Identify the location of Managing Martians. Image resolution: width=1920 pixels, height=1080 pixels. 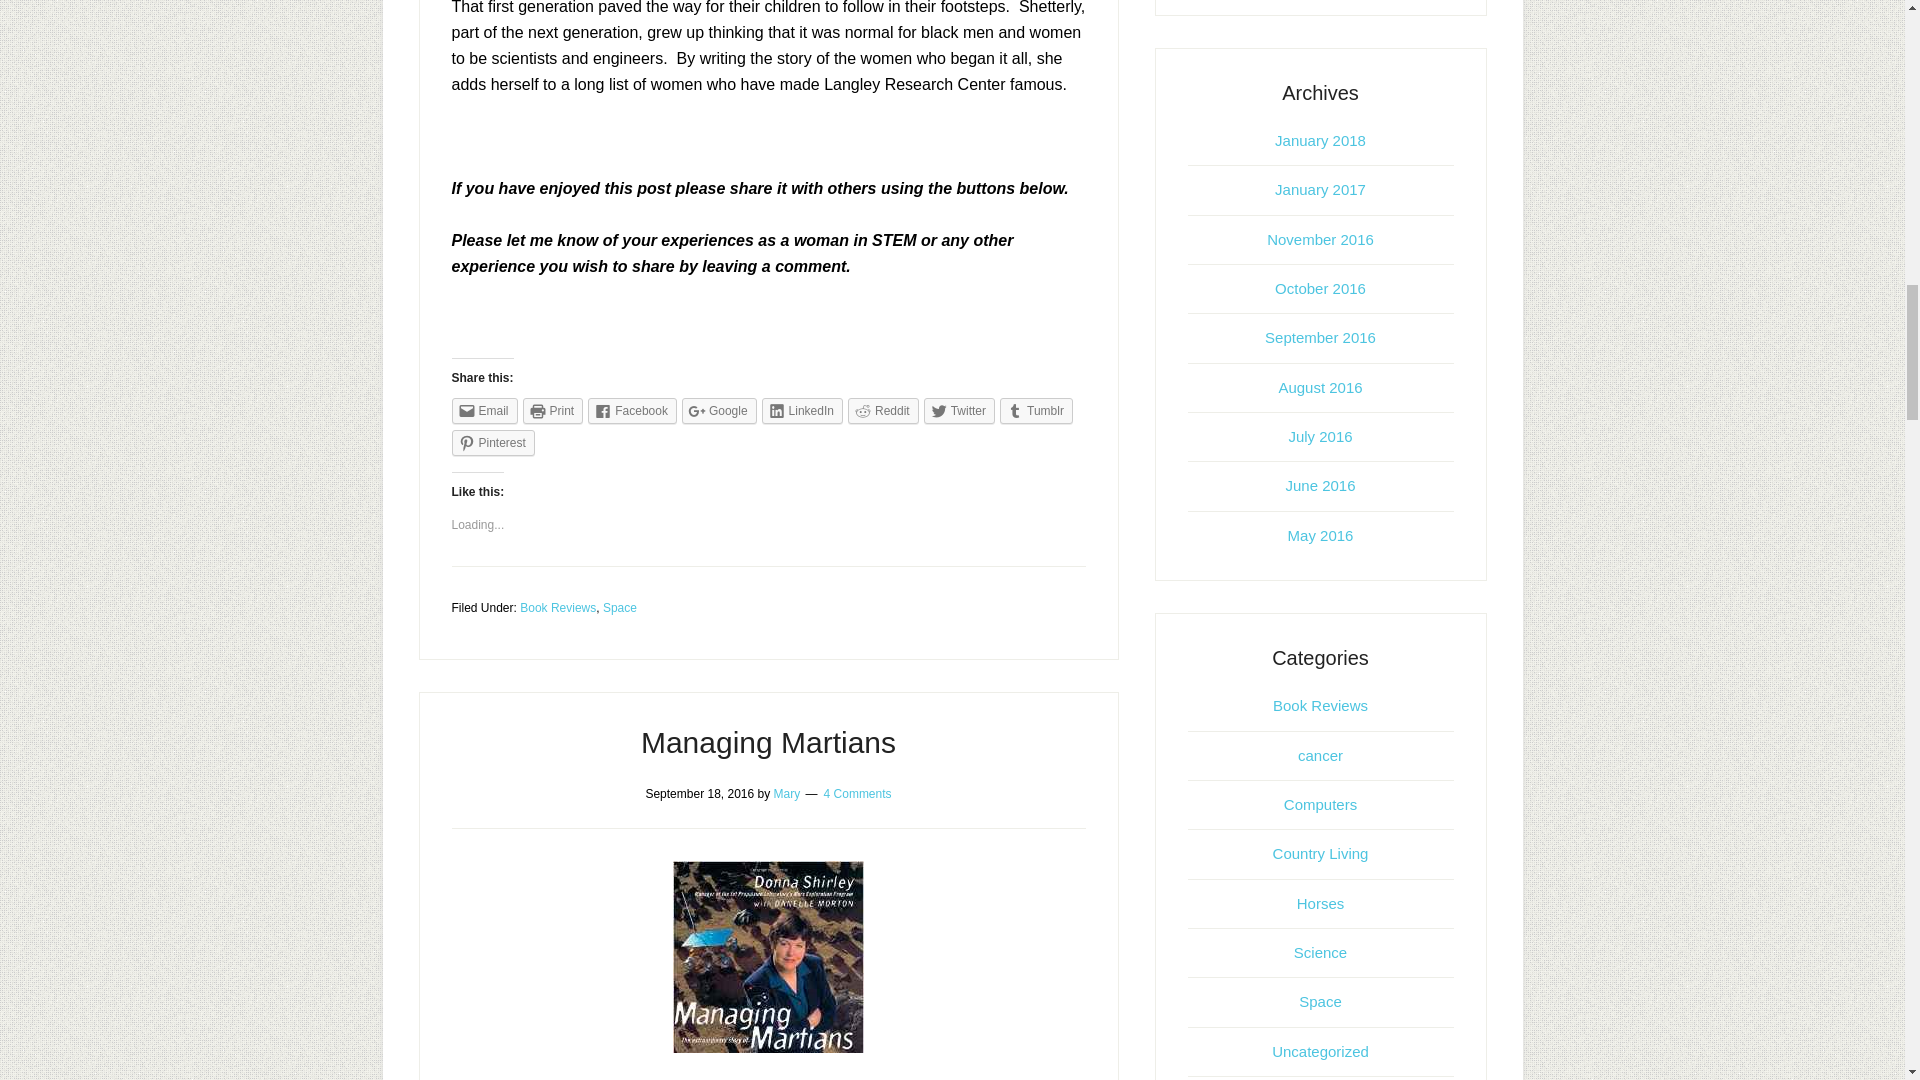
(768, 742).